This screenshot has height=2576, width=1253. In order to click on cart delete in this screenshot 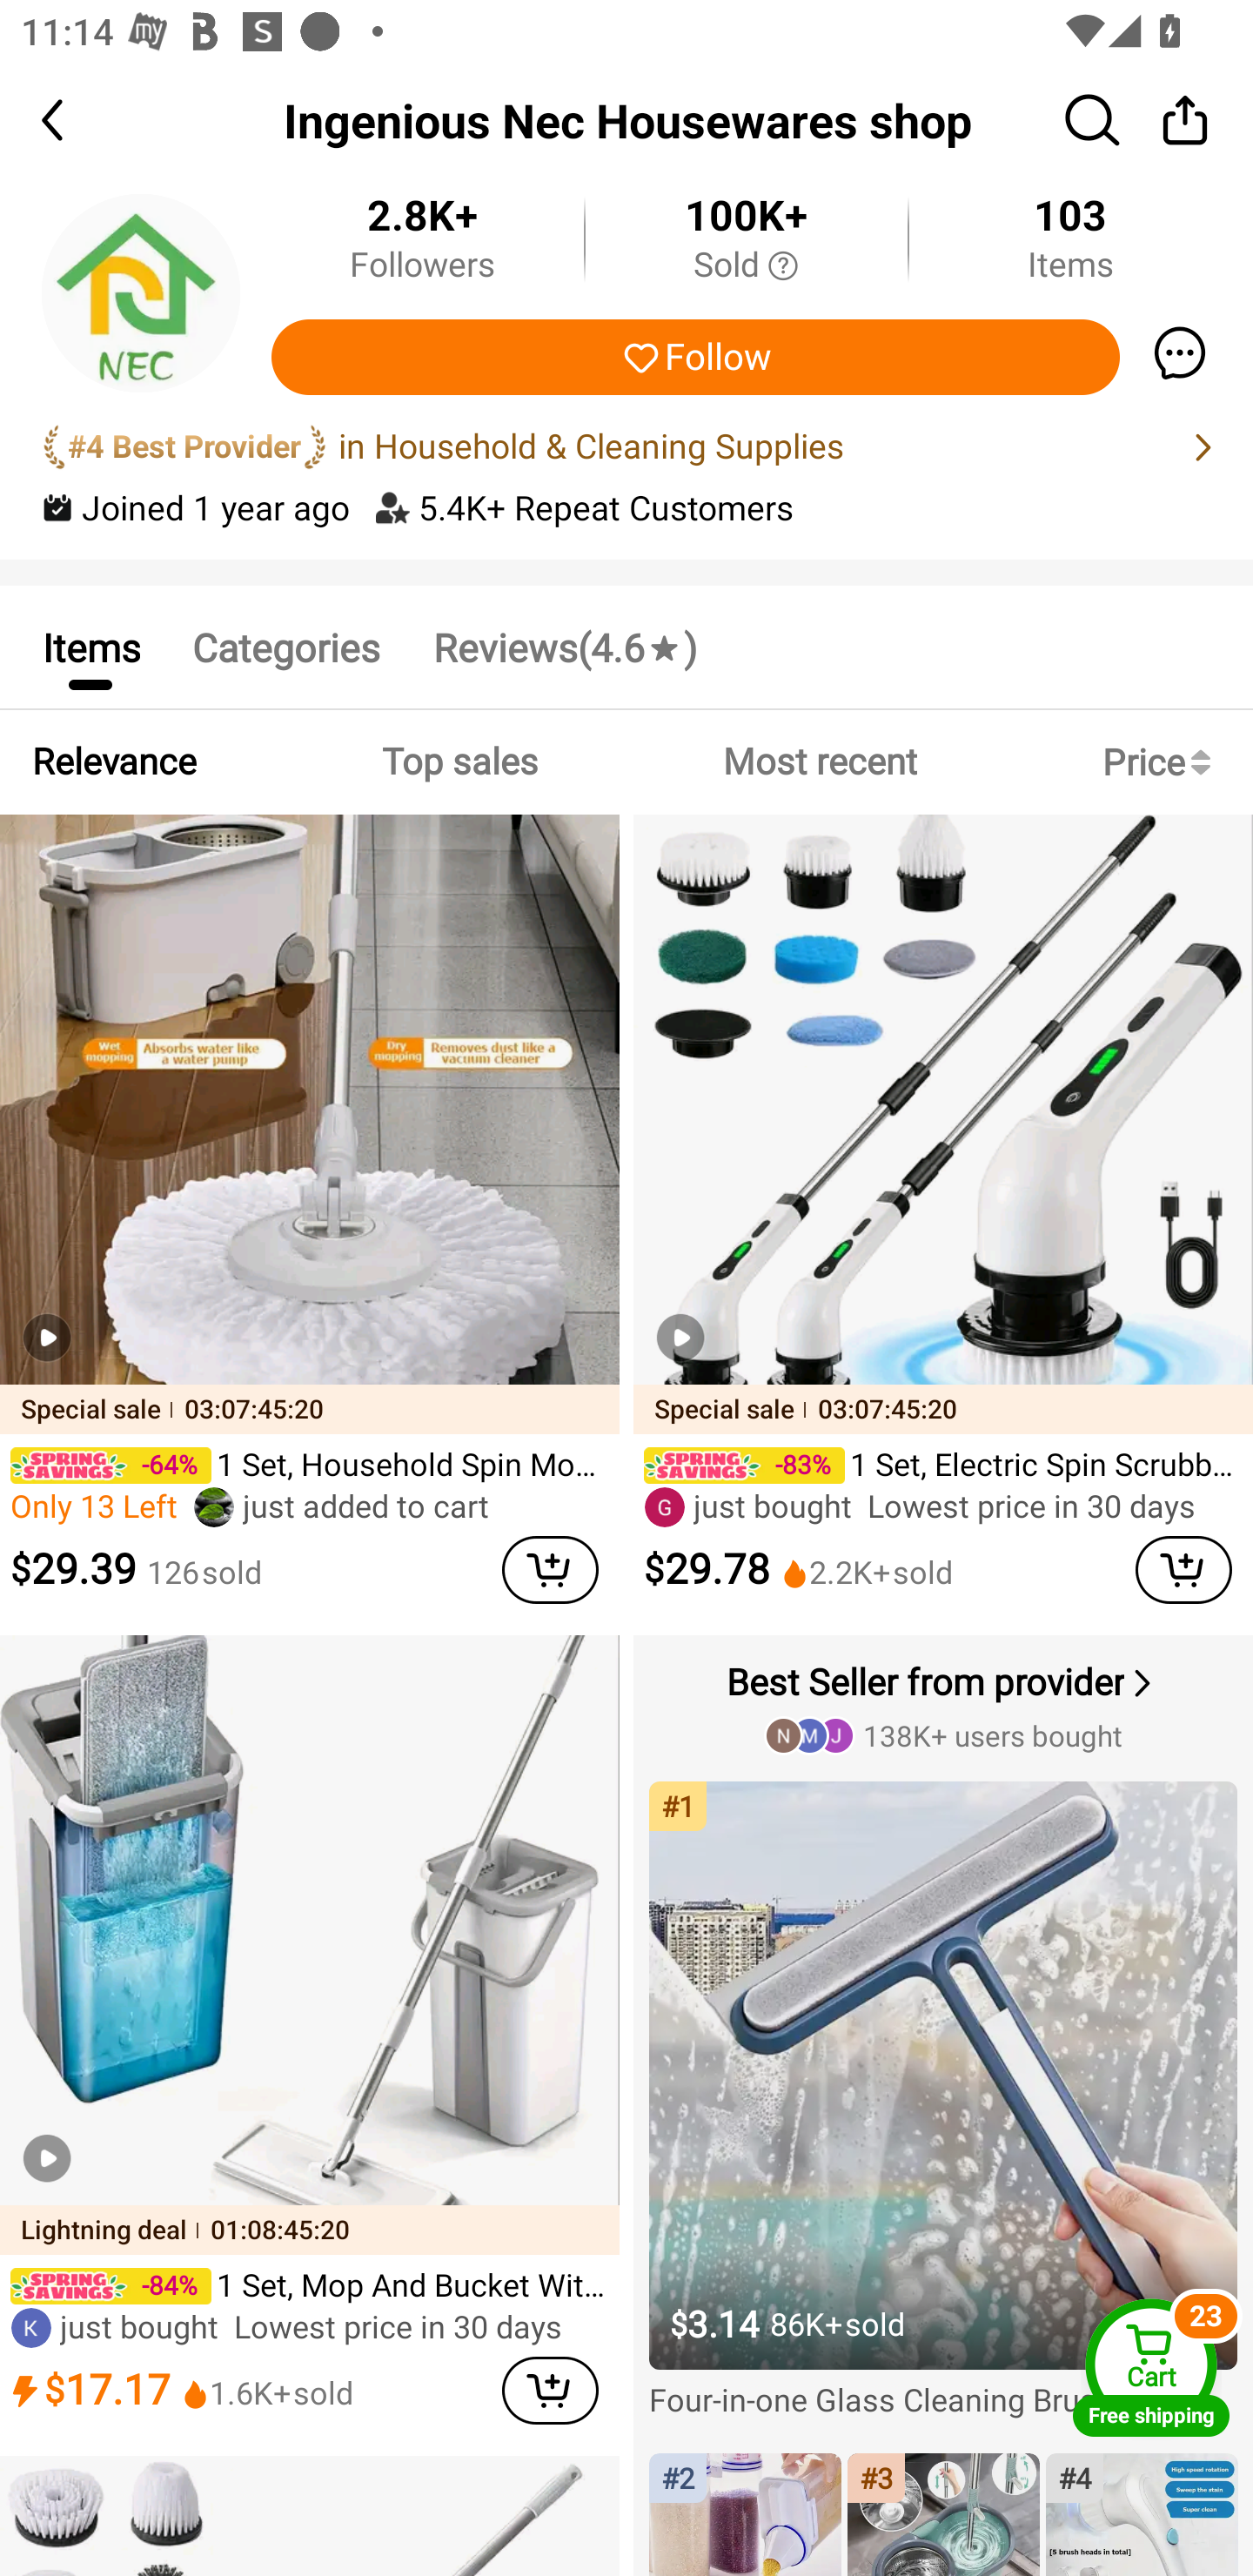, I will do `click(550, 1570)`.